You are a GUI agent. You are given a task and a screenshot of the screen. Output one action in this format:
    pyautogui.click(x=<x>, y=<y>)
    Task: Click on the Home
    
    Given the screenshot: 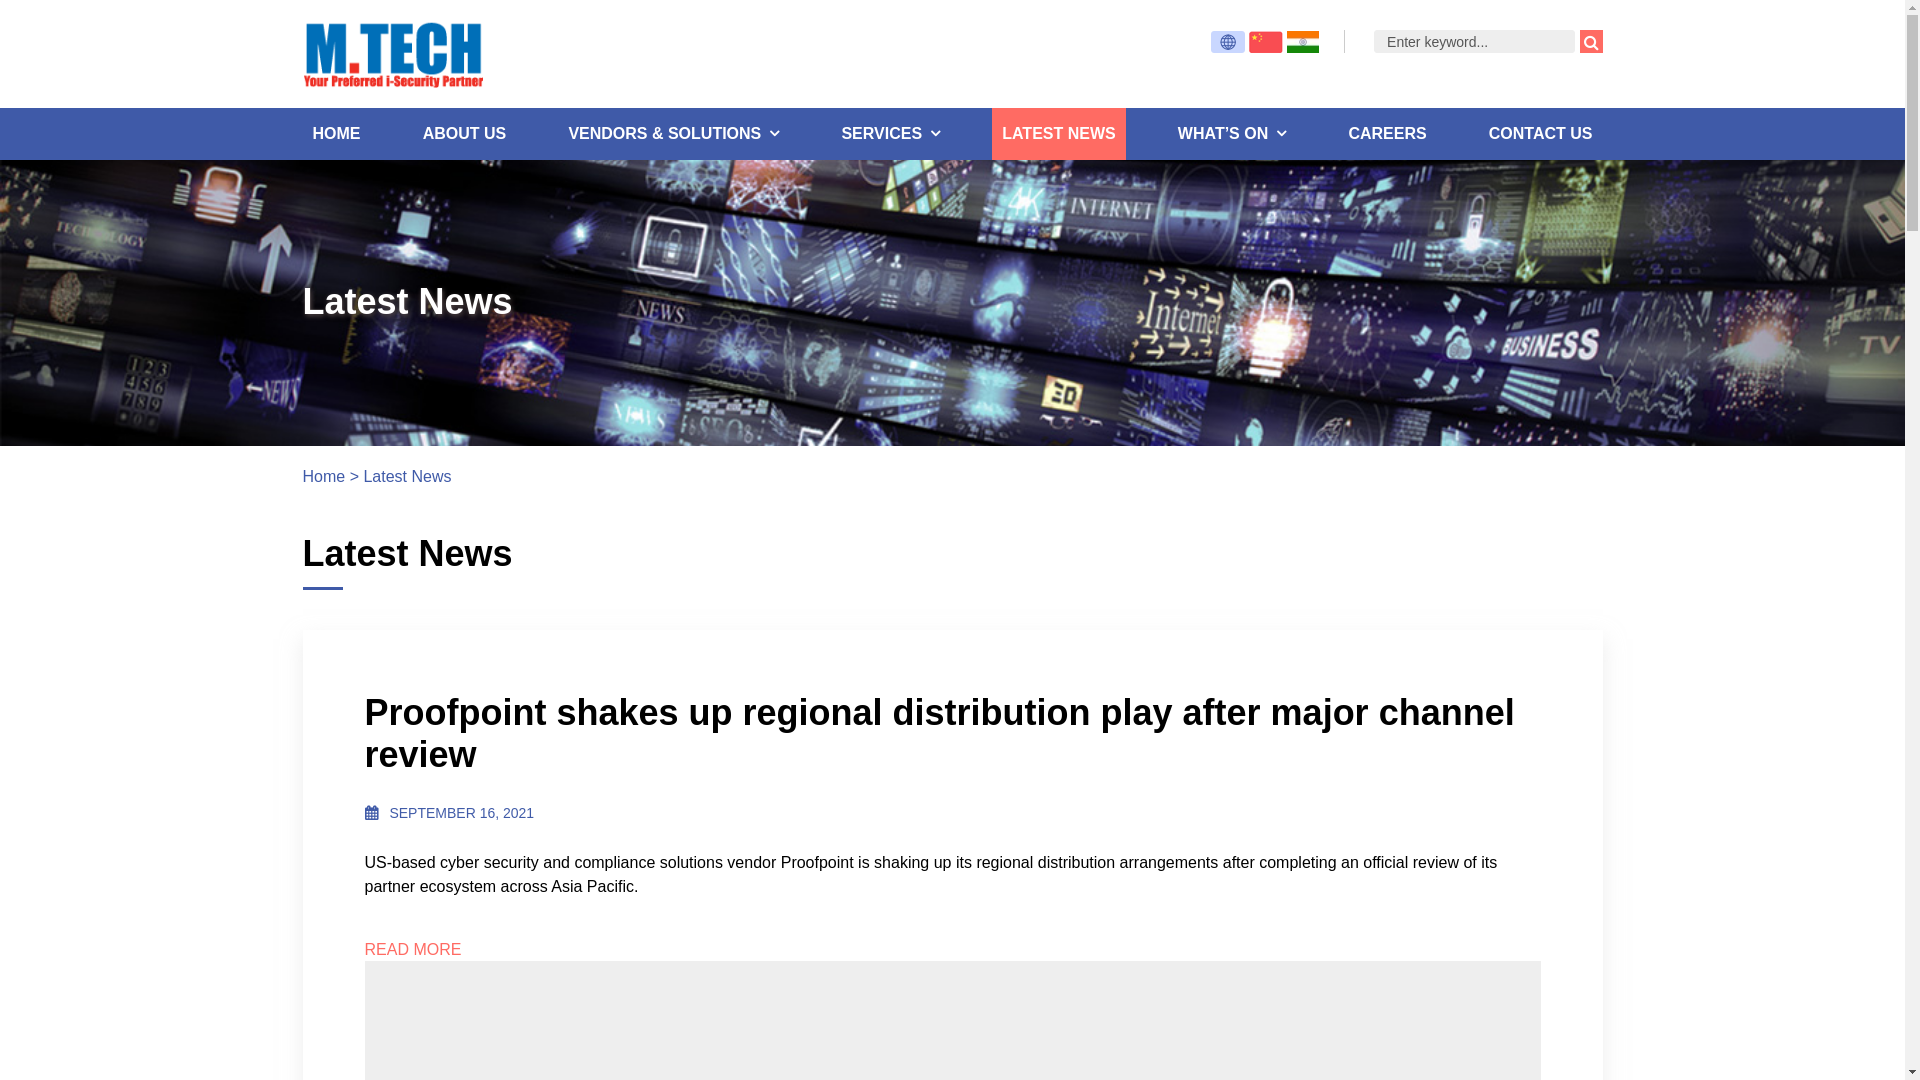 What is the action you would take?
    pyautogui.click(x=324, y=476)
    